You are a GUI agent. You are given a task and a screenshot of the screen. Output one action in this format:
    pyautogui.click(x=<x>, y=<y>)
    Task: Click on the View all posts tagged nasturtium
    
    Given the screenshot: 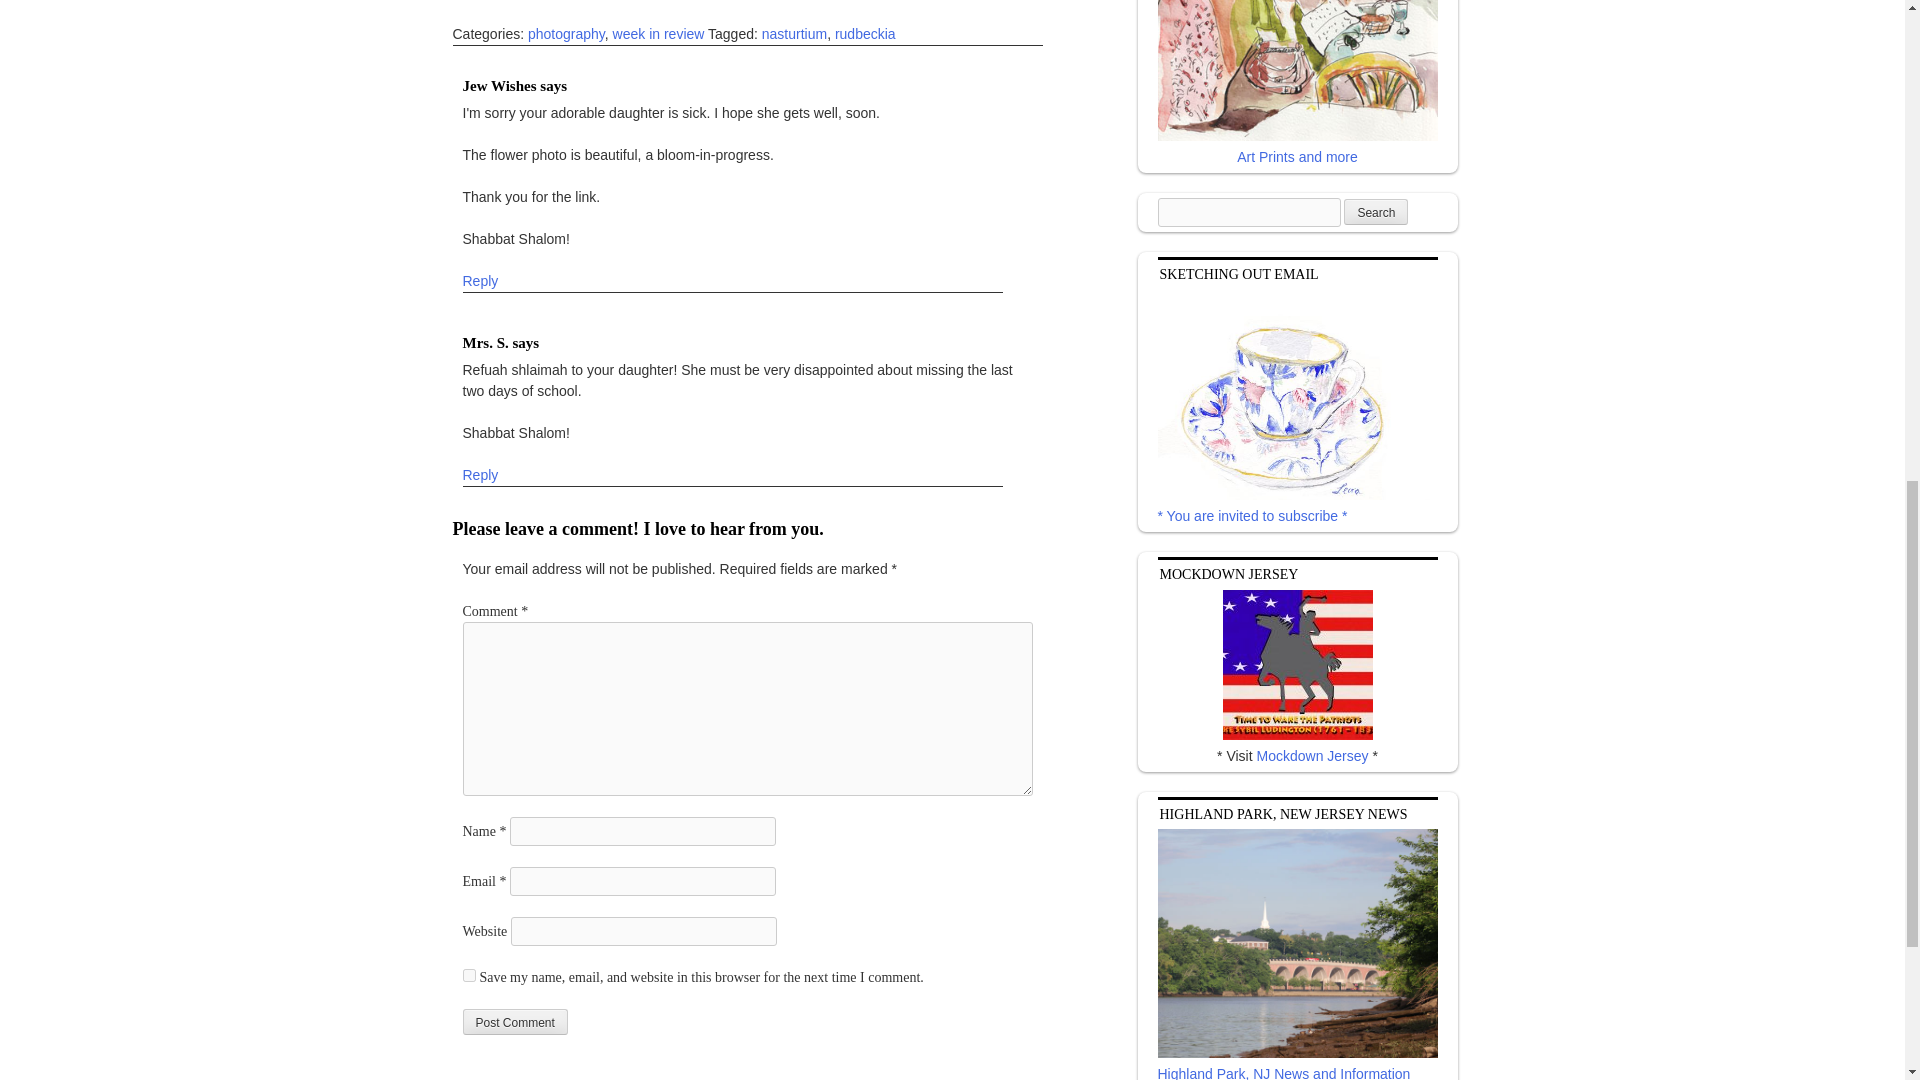 What is the action you would take?
    pyautogui.click(x=794, y=34)
    